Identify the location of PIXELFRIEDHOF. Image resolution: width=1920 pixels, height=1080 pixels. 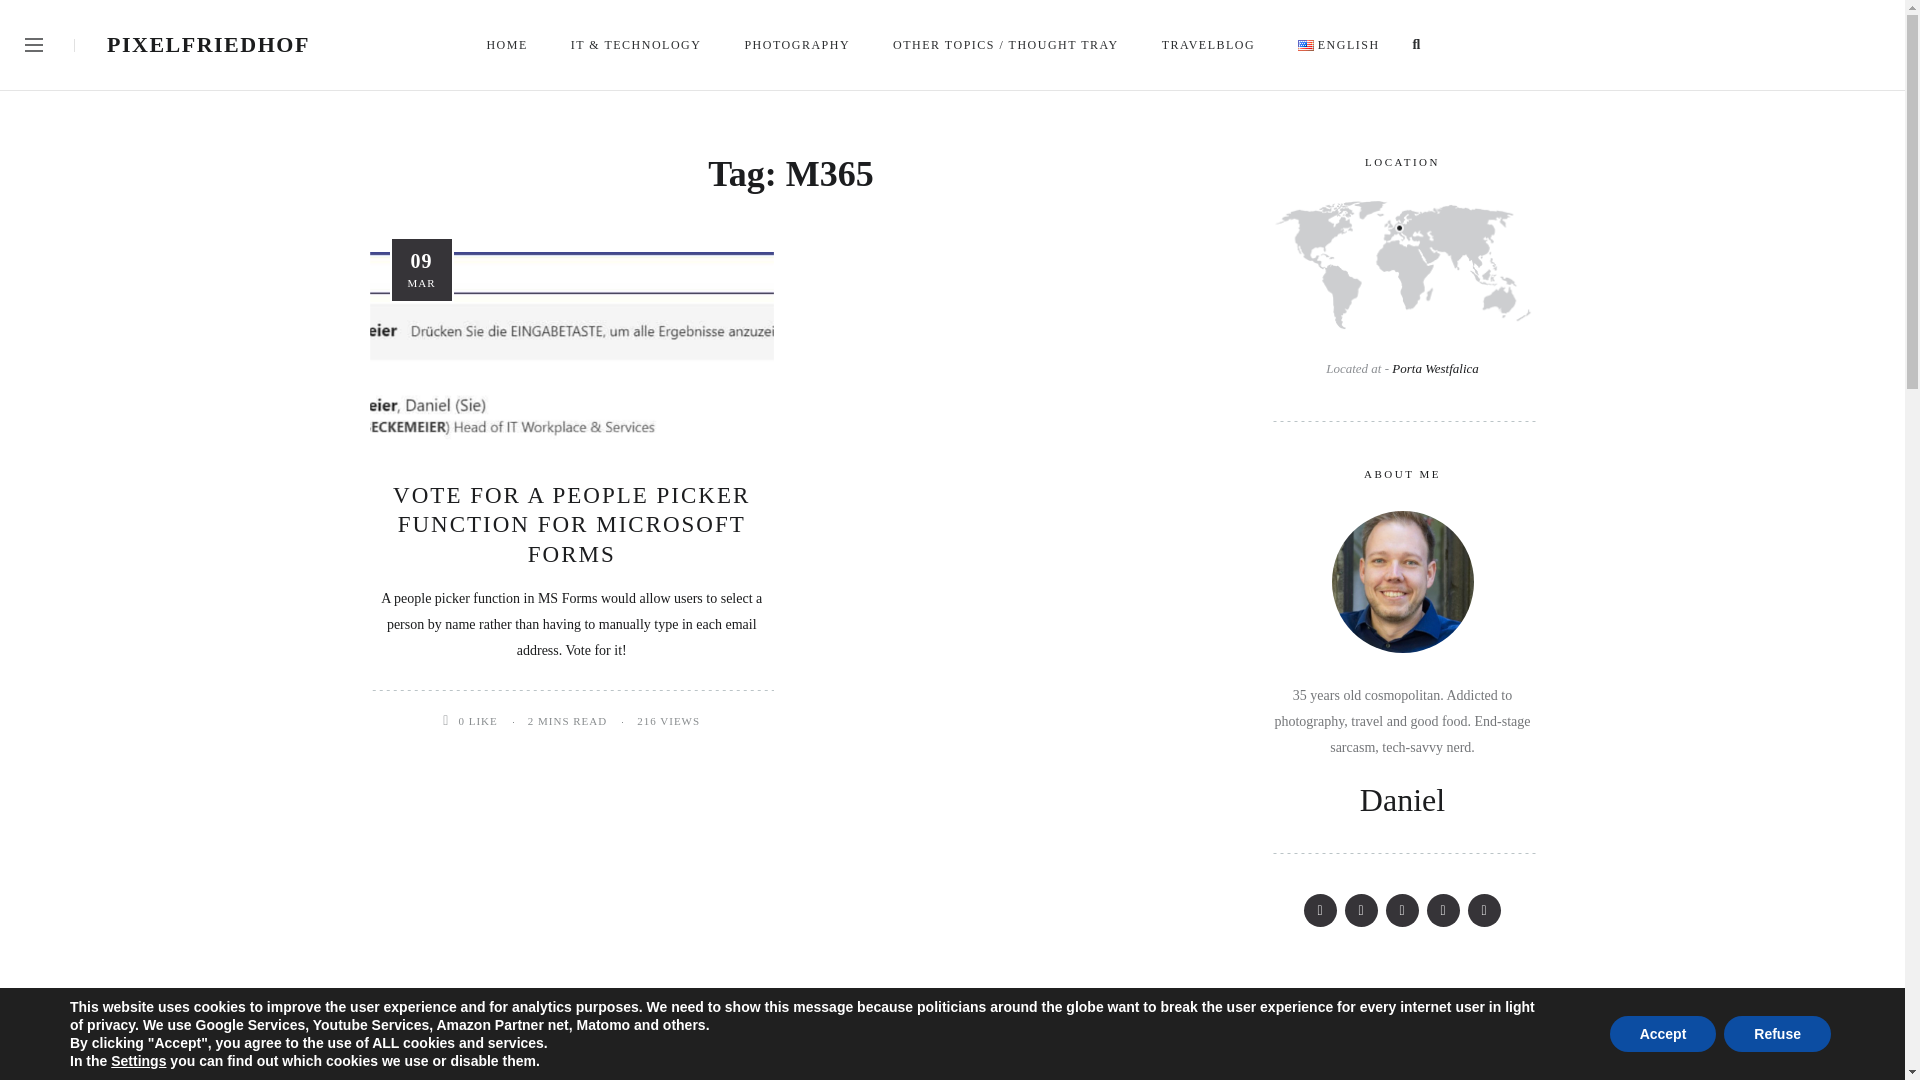
(208, 44).